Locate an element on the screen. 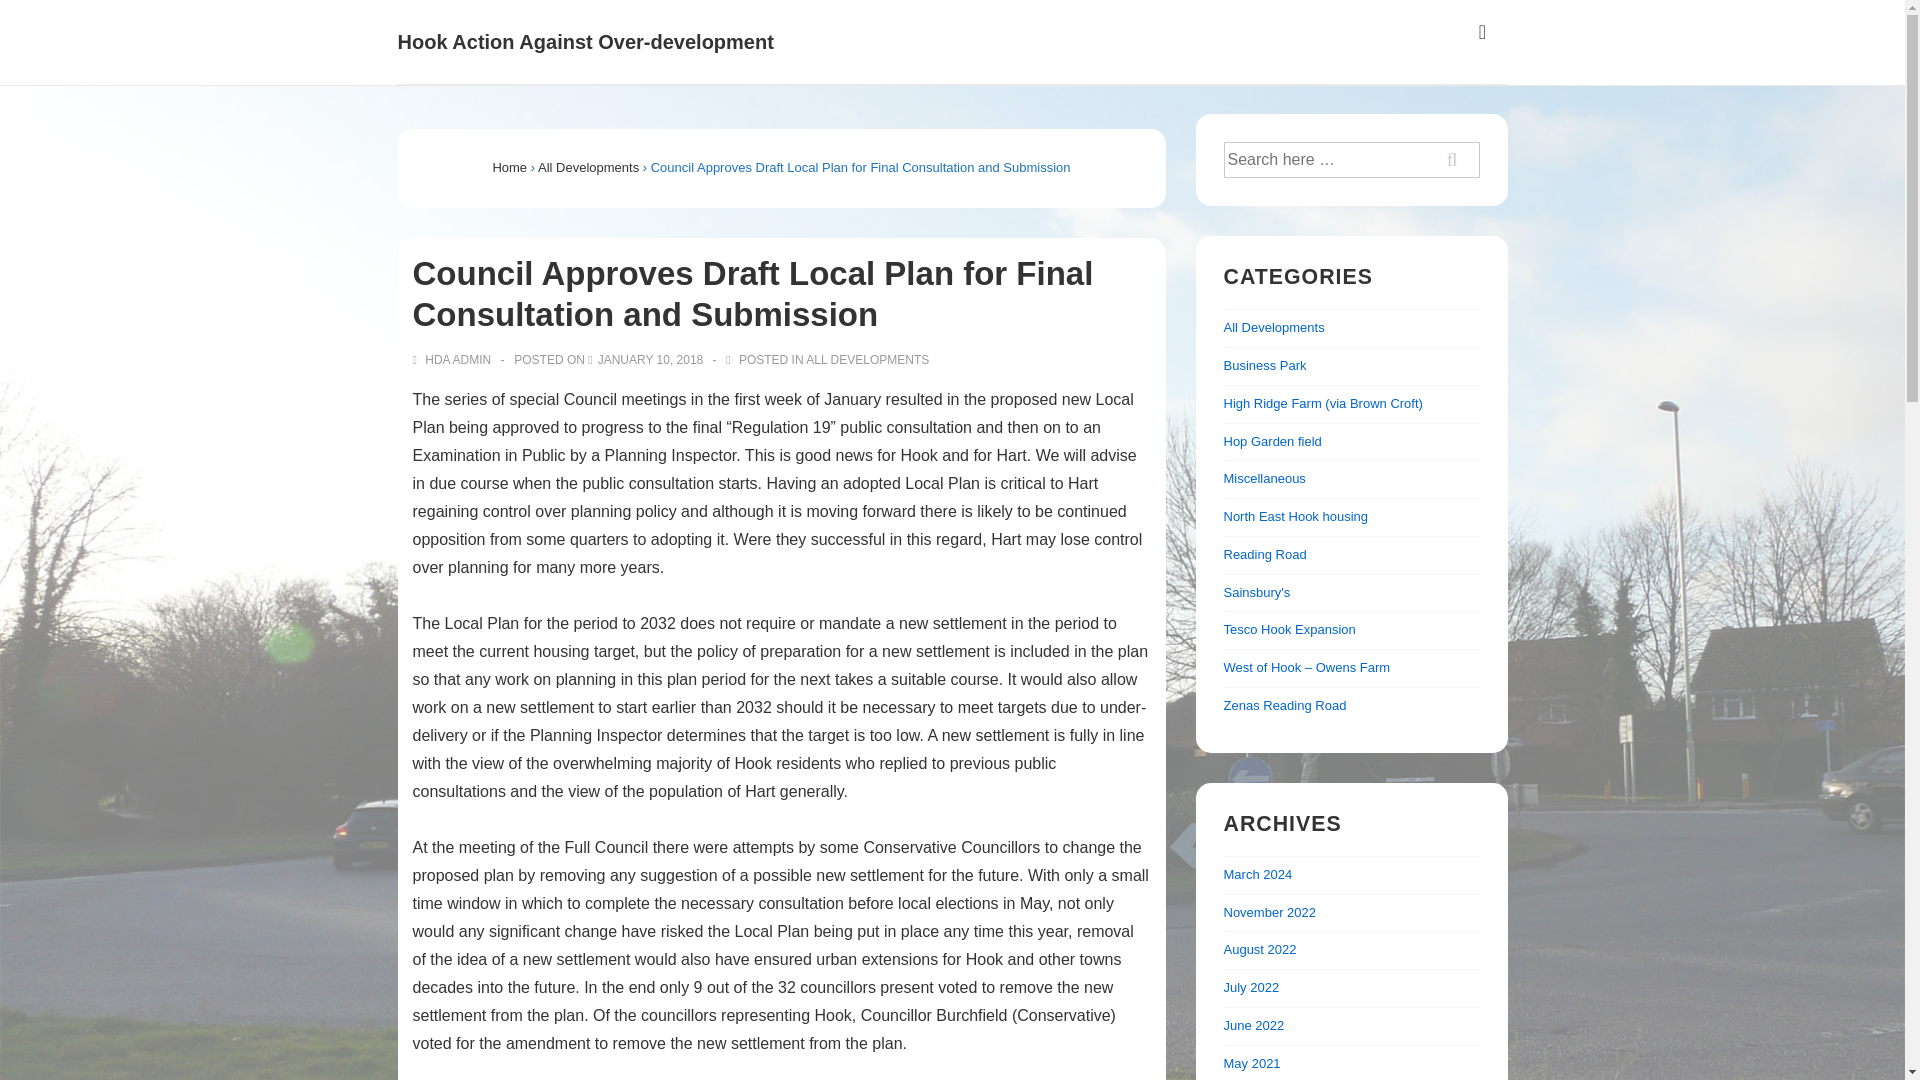 The height and width of the screenshot is (1080, 1920). July 2022 is located at coordinates (1252, 986).